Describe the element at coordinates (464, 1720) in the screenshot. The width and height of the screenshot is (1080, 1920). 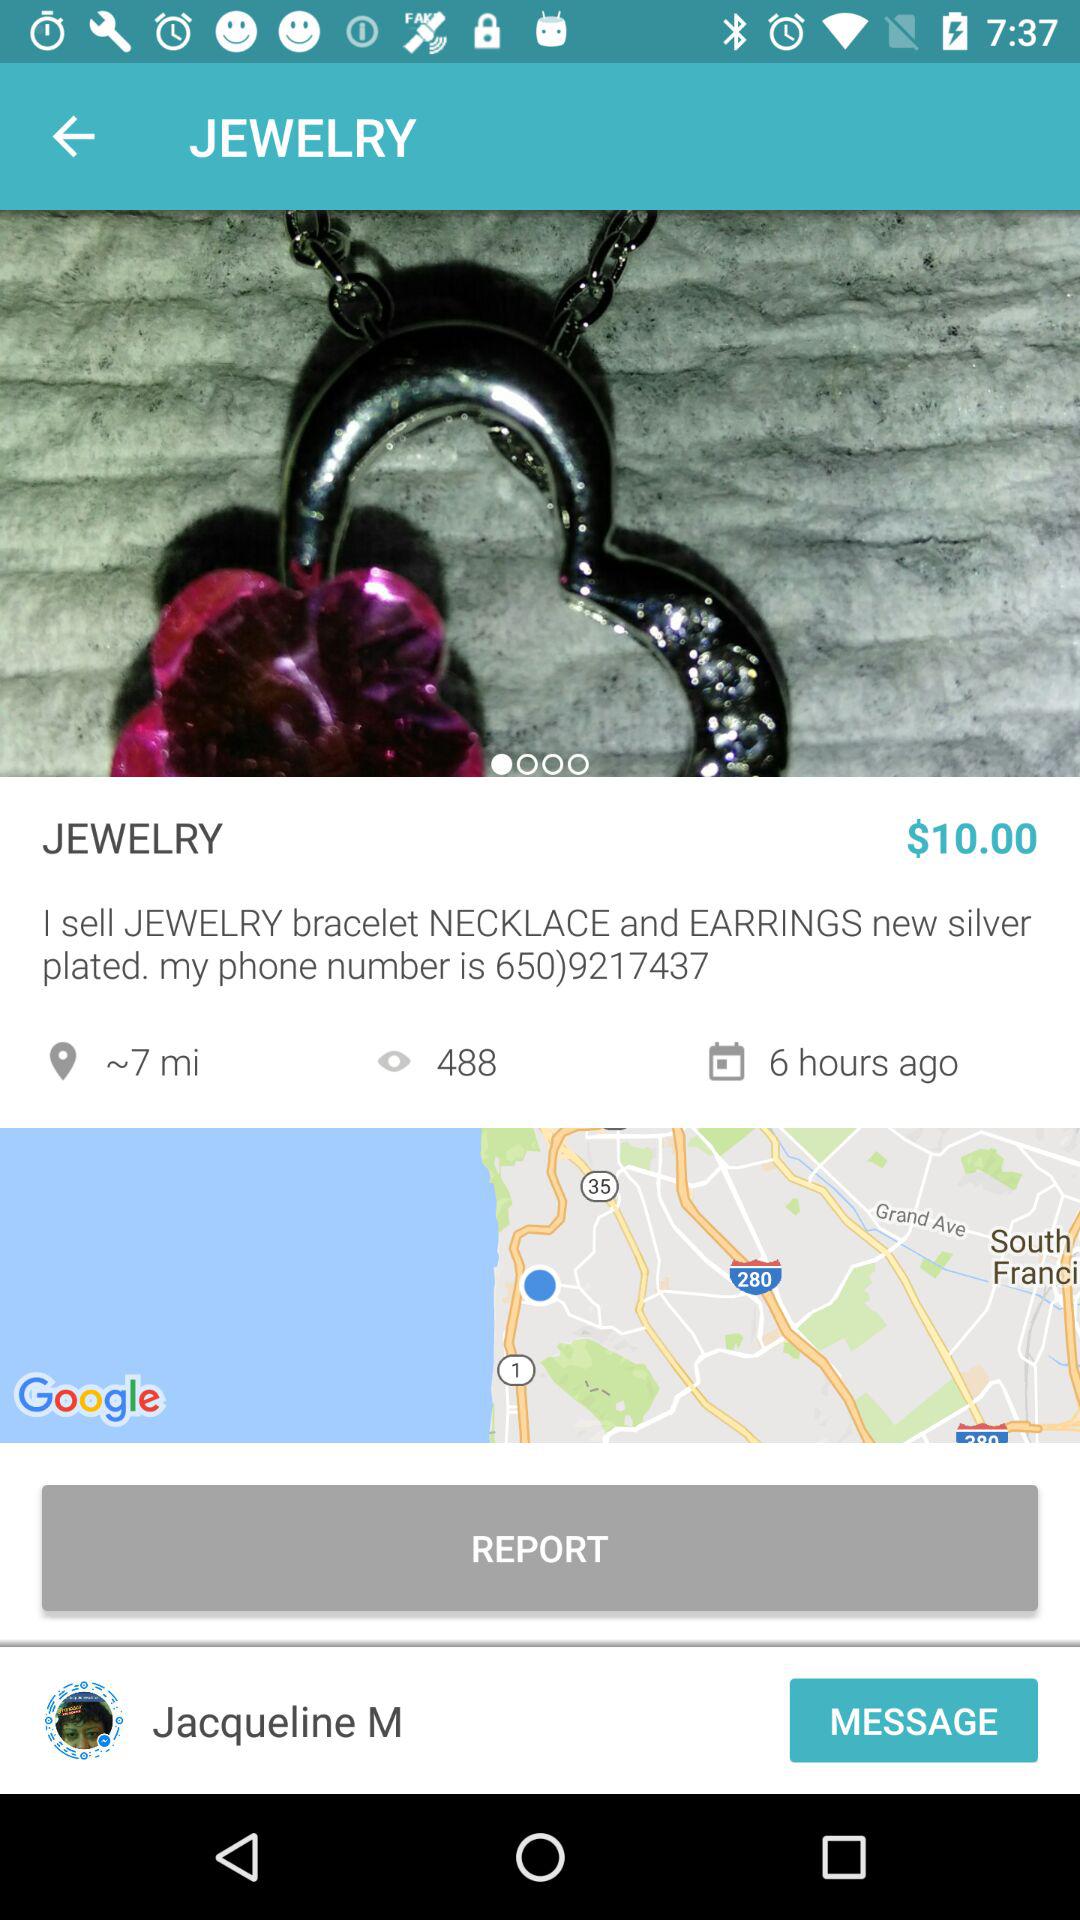
I see `scroll to the jacqueline m` at that location.